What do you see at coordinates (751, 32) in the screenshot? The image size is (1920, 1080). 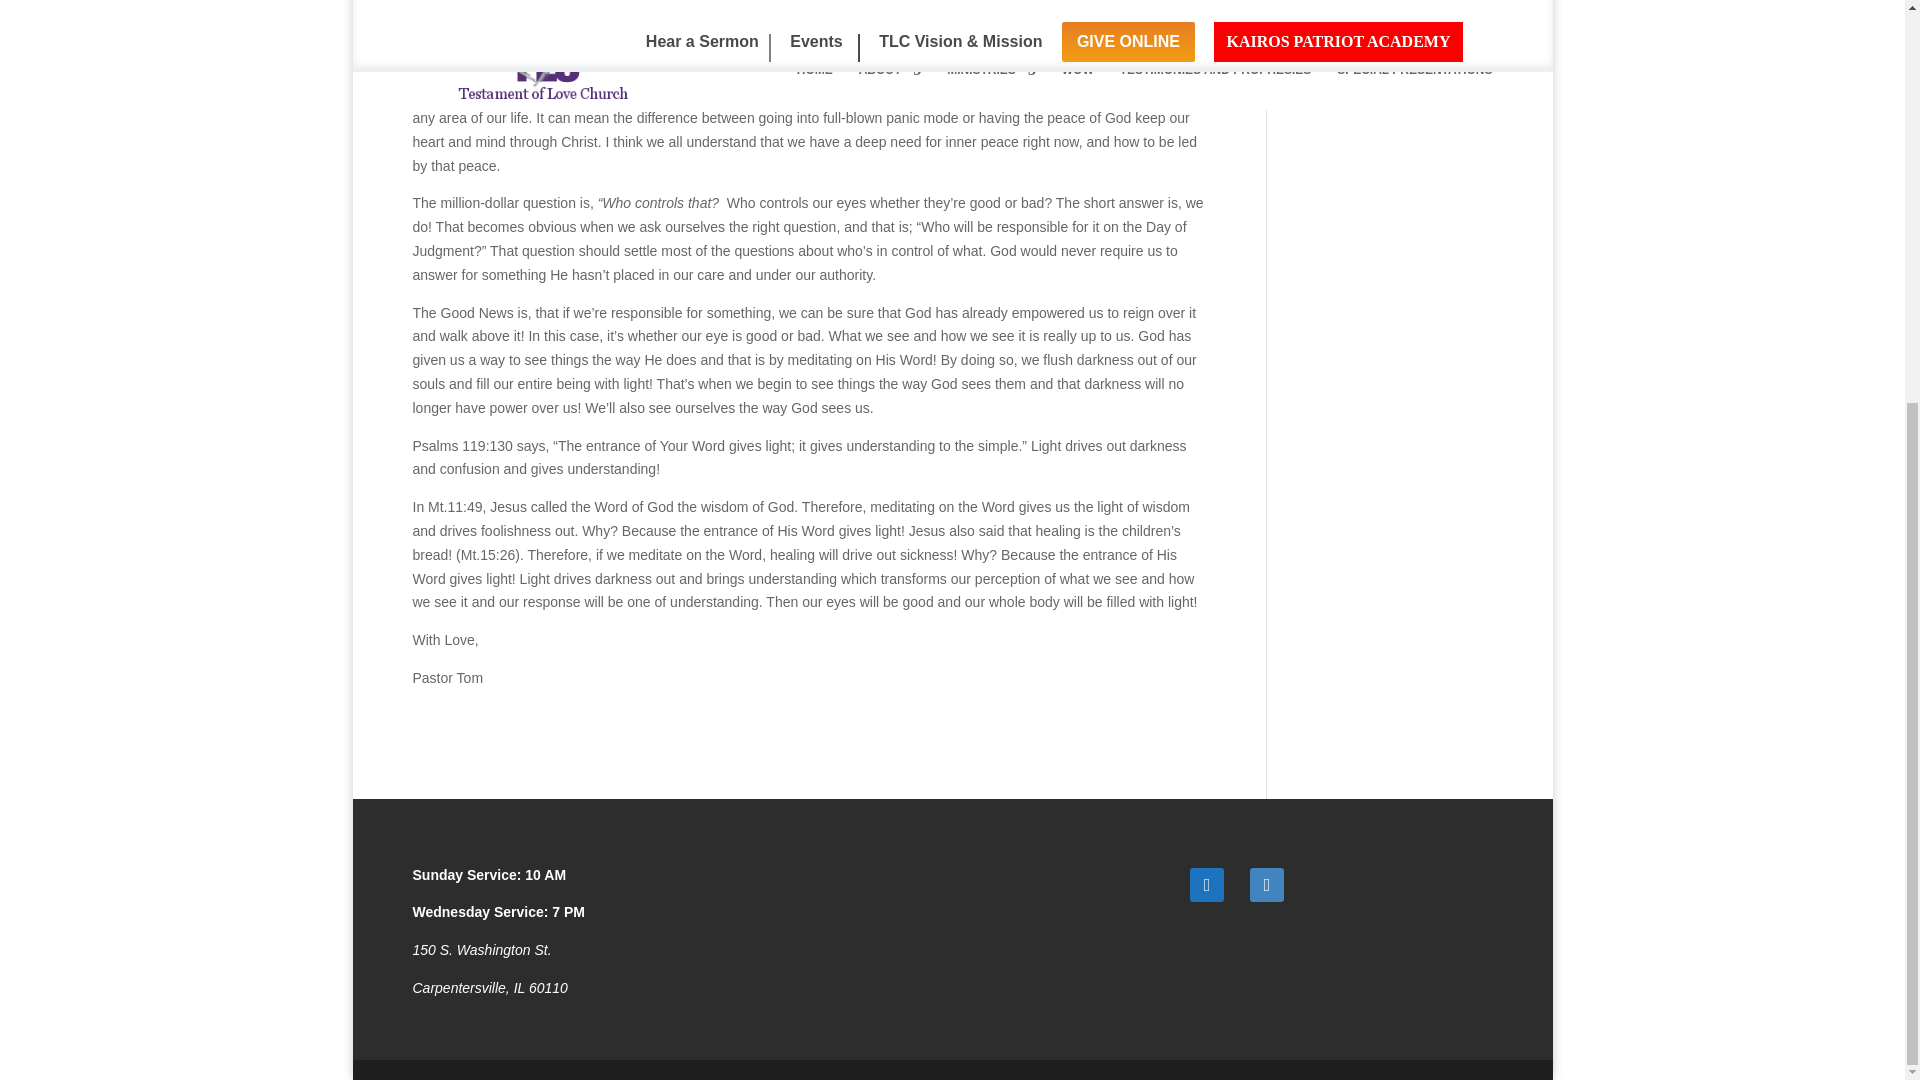 I see `Mt. 6:22` at bounding box center [751, 32].